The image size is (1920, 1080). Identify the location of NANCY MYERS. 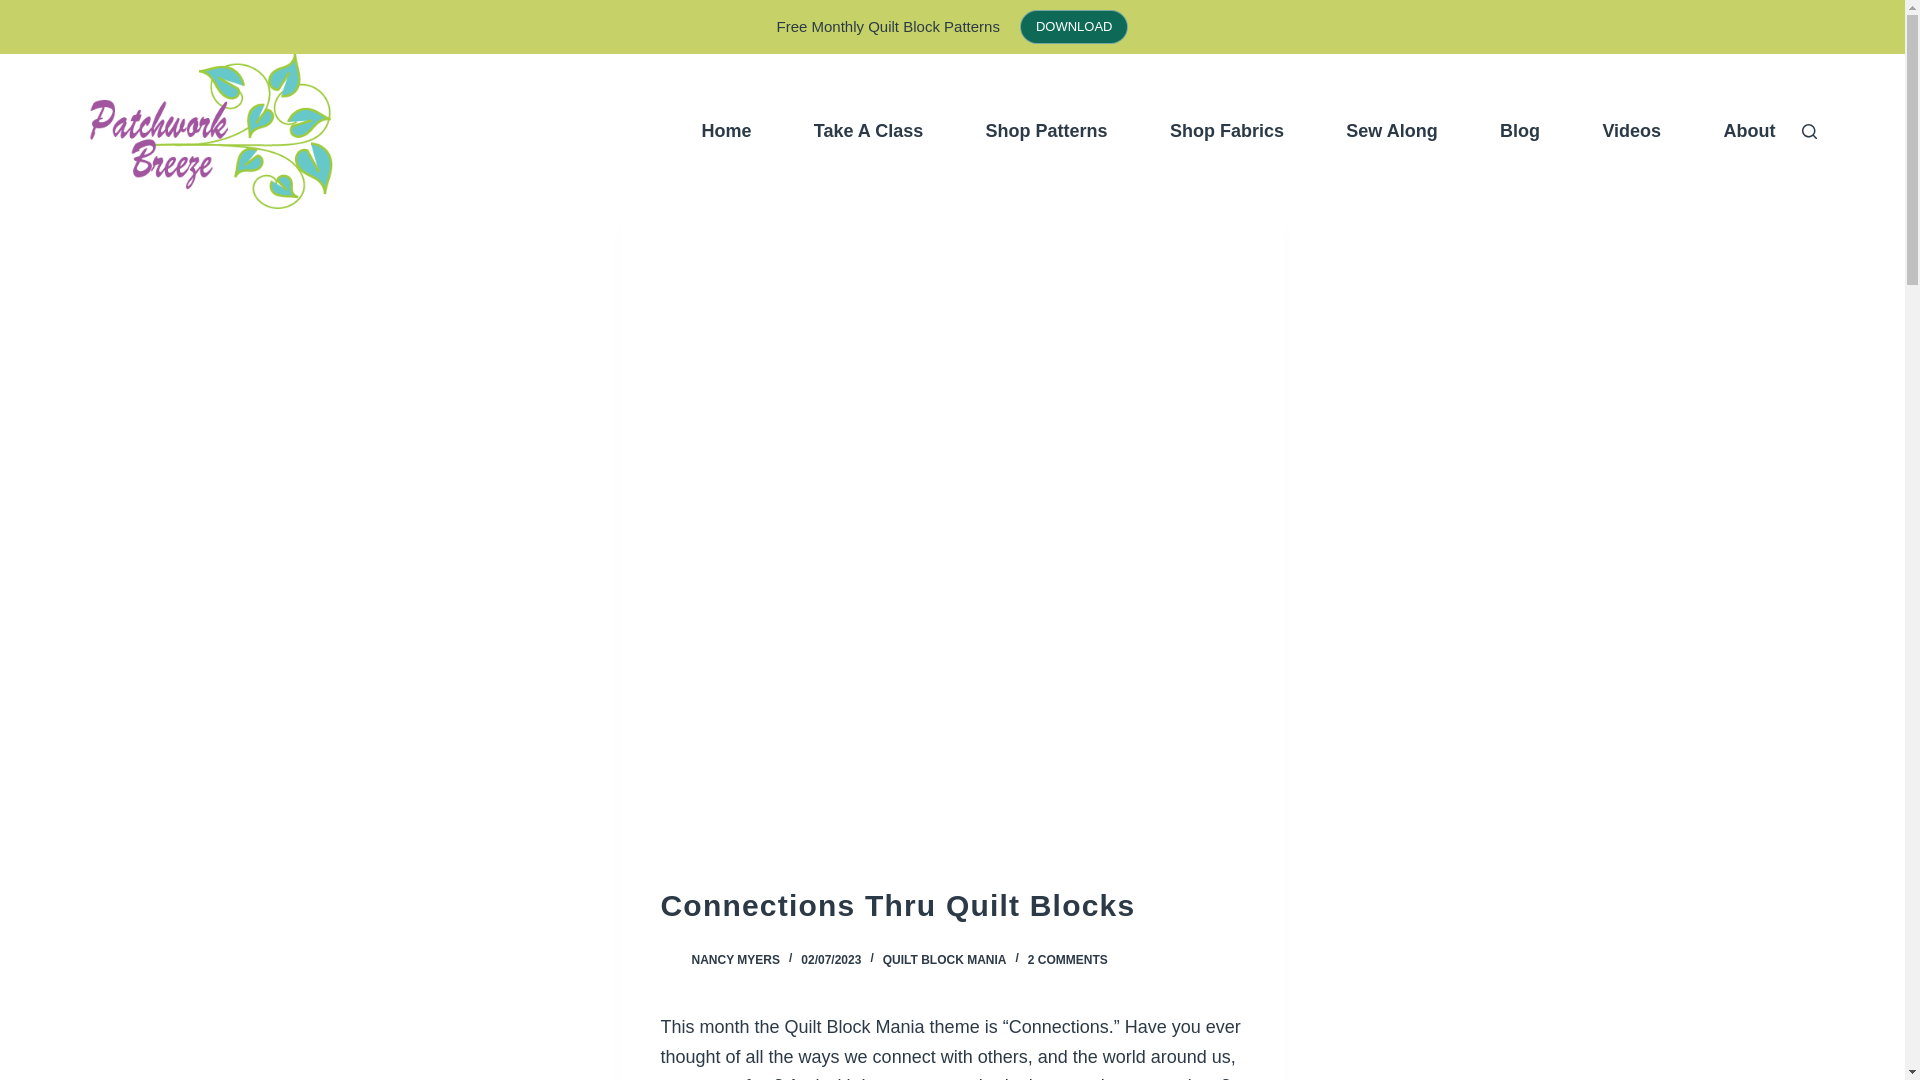
(735, 959).